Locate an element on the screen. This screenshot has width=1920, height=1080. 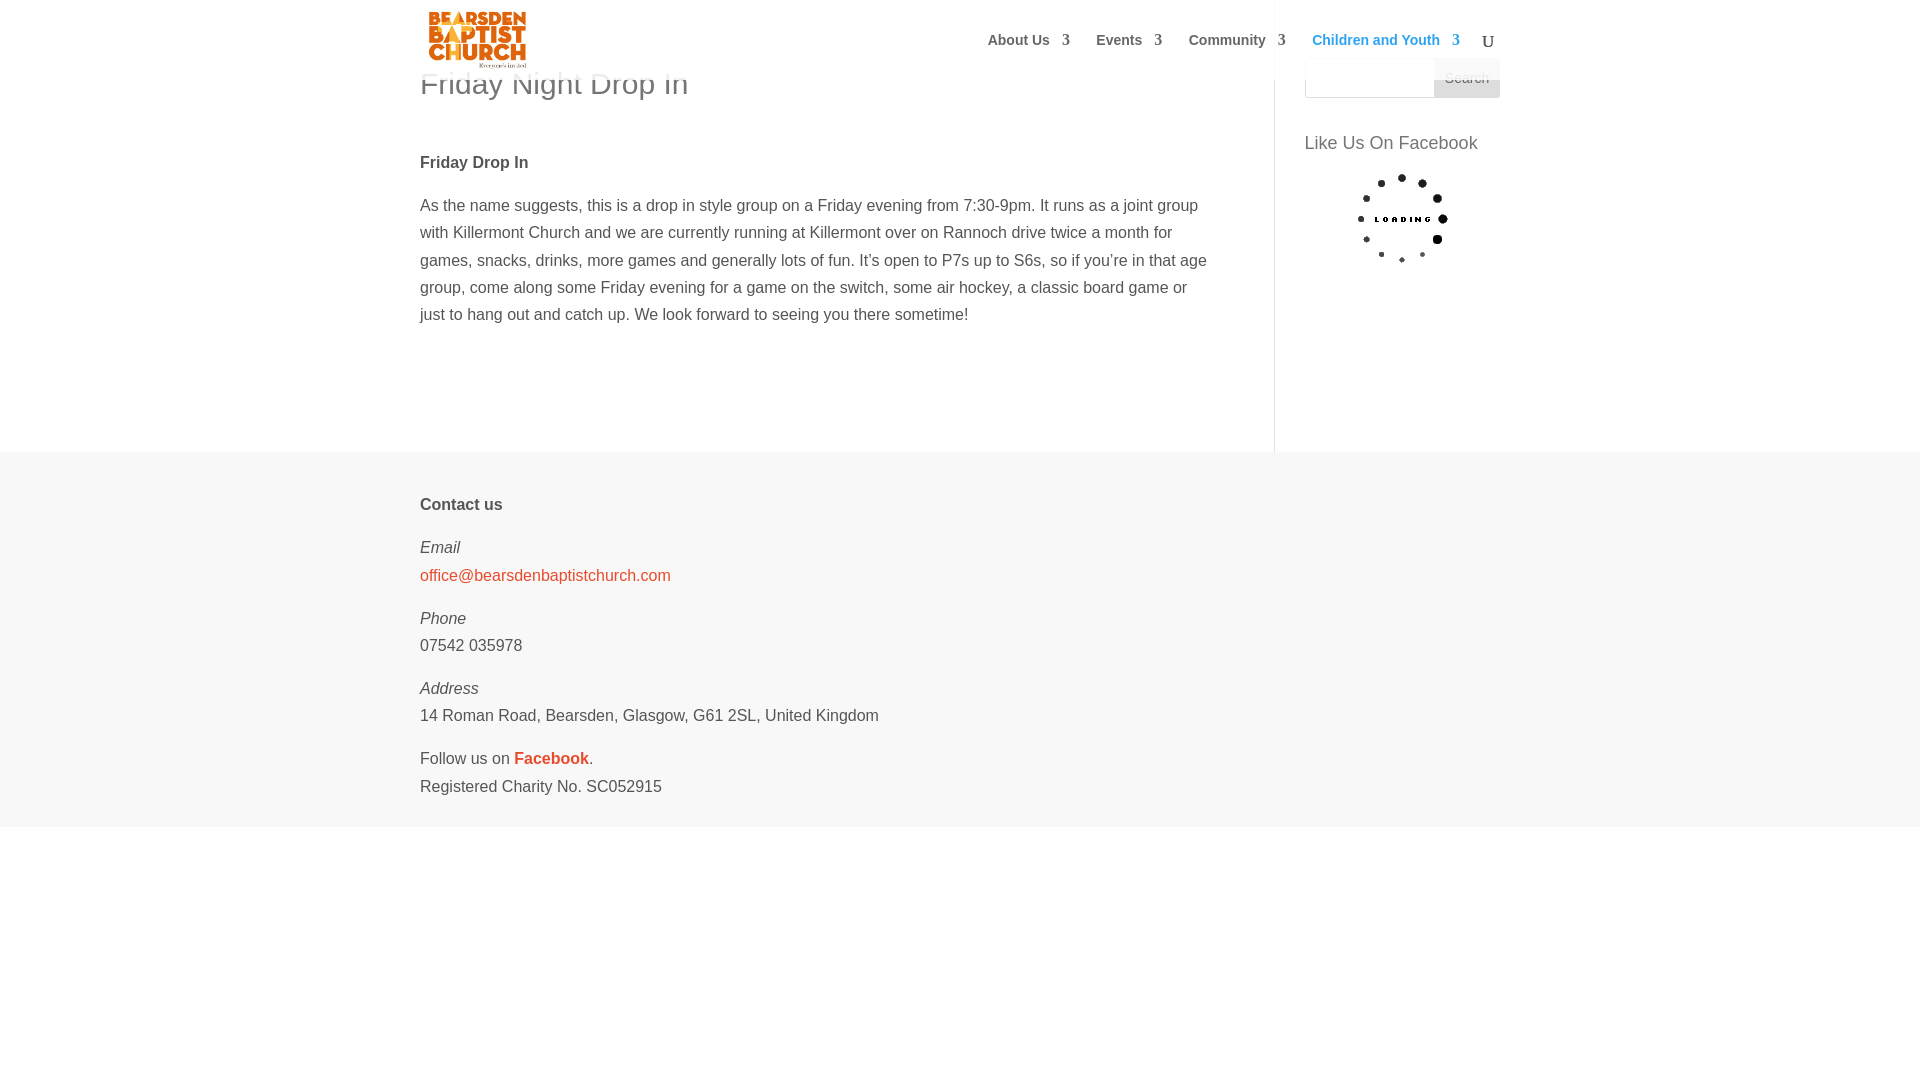
Events is located at coordinates (1128, 56).